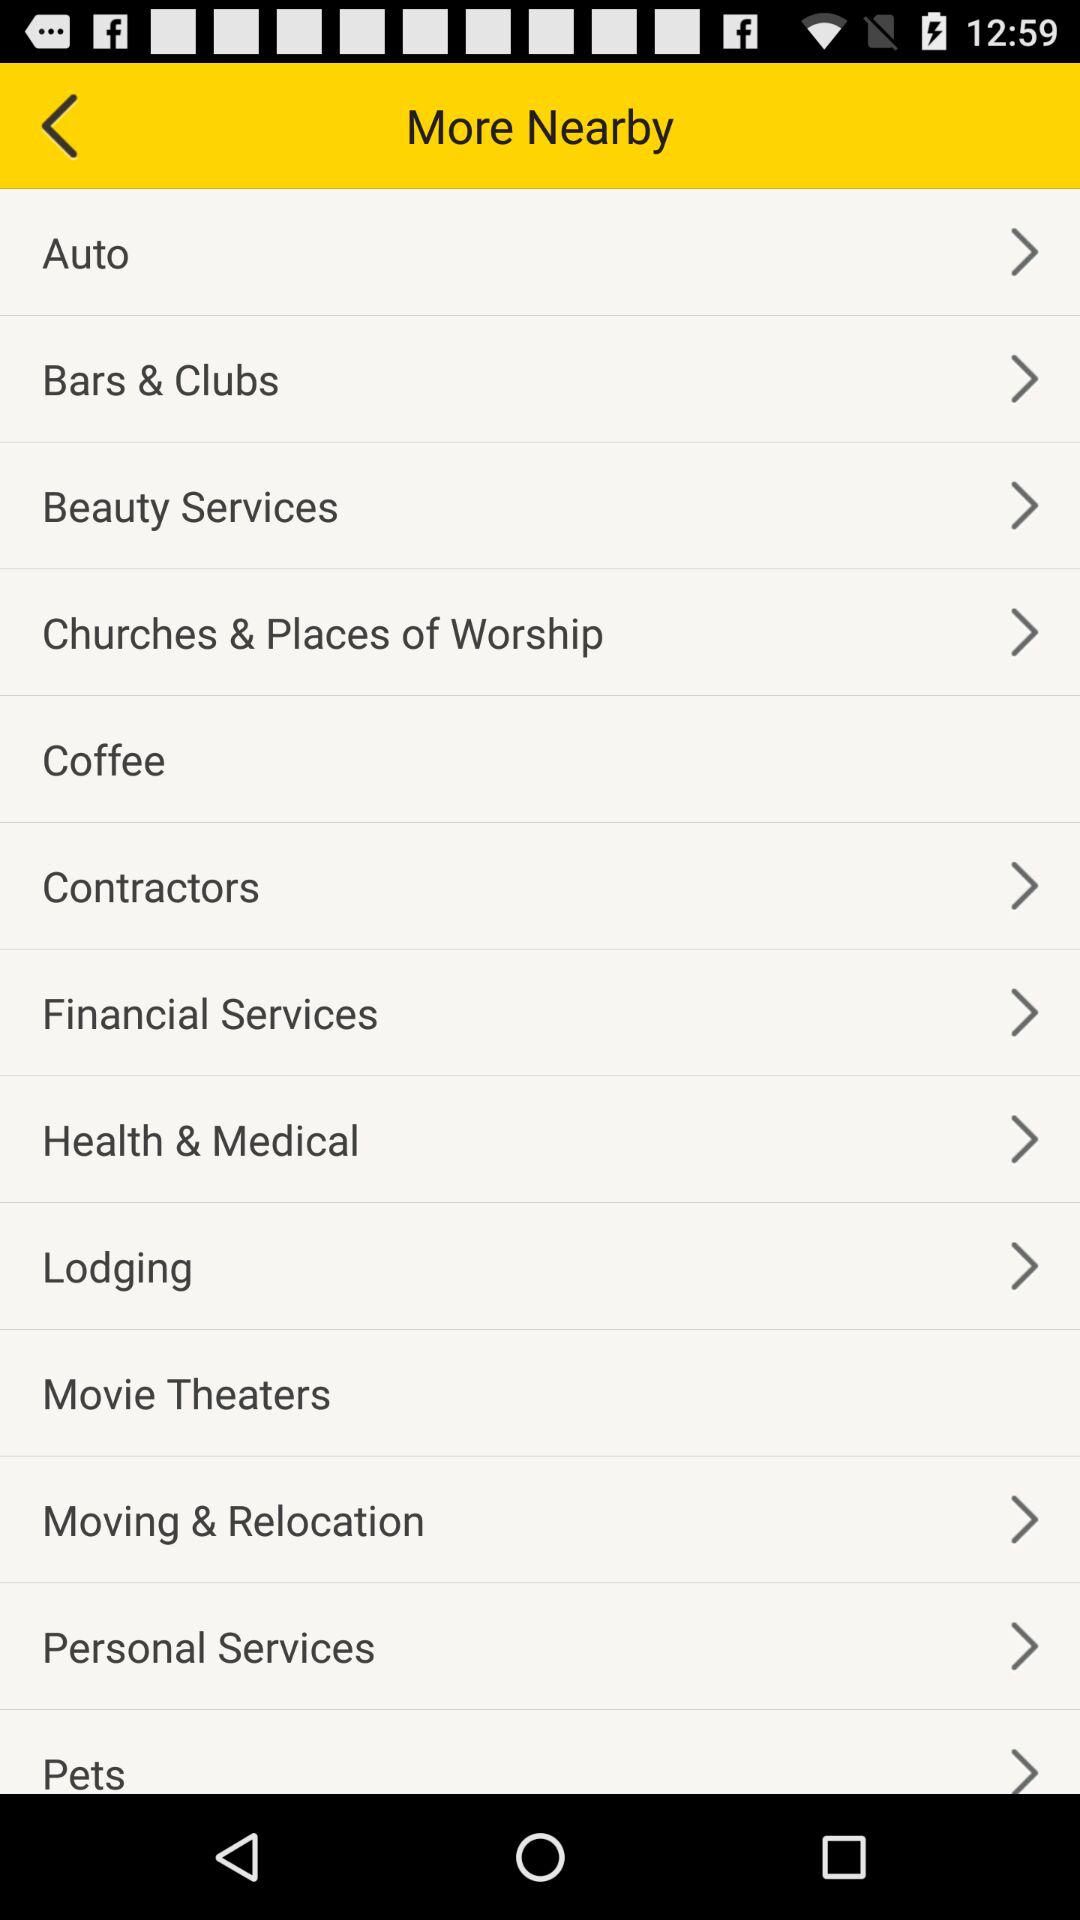 Image resolution: width=1080 pixels, height=1920 pixels. Describe the element at coordinates (104, 758) in the screenshot. I see `press the coffee` at that location.